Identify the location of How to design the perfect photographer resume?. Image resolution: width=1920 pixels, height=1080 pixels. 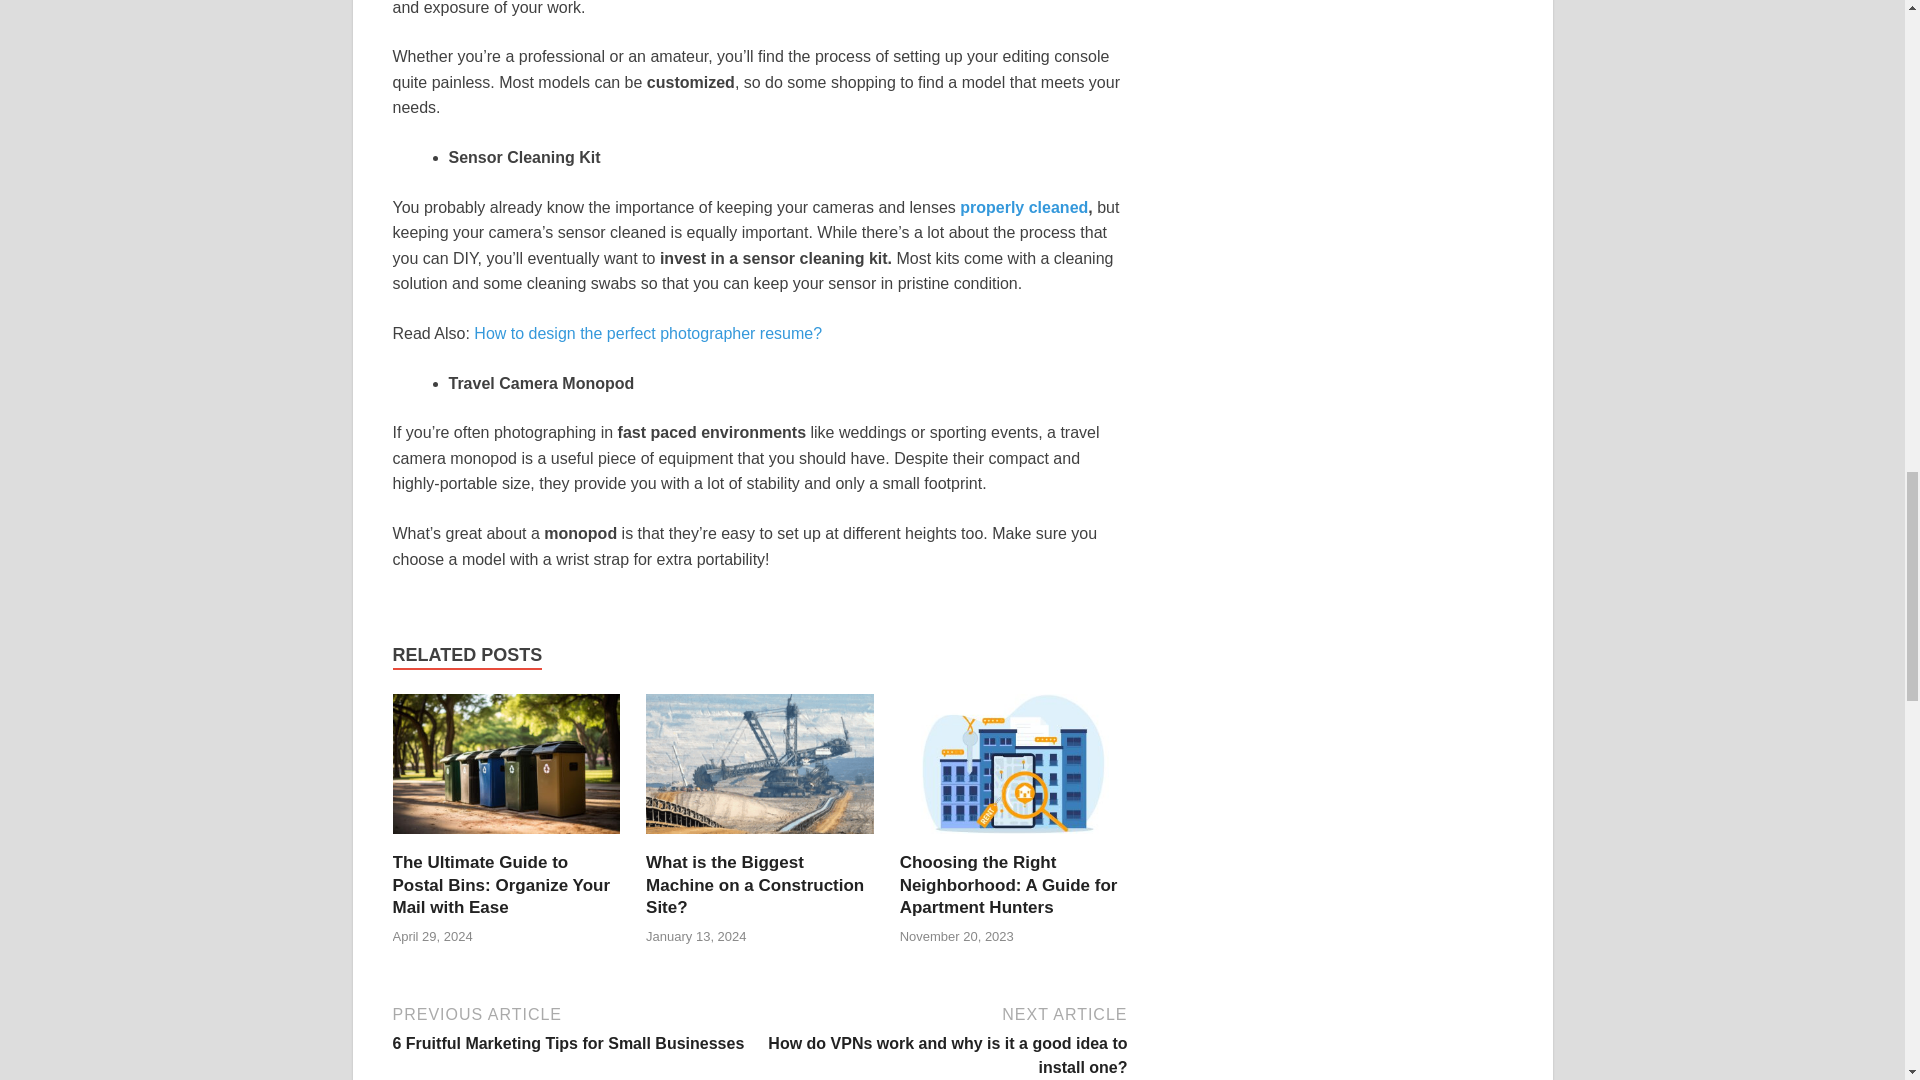
(648, 334).